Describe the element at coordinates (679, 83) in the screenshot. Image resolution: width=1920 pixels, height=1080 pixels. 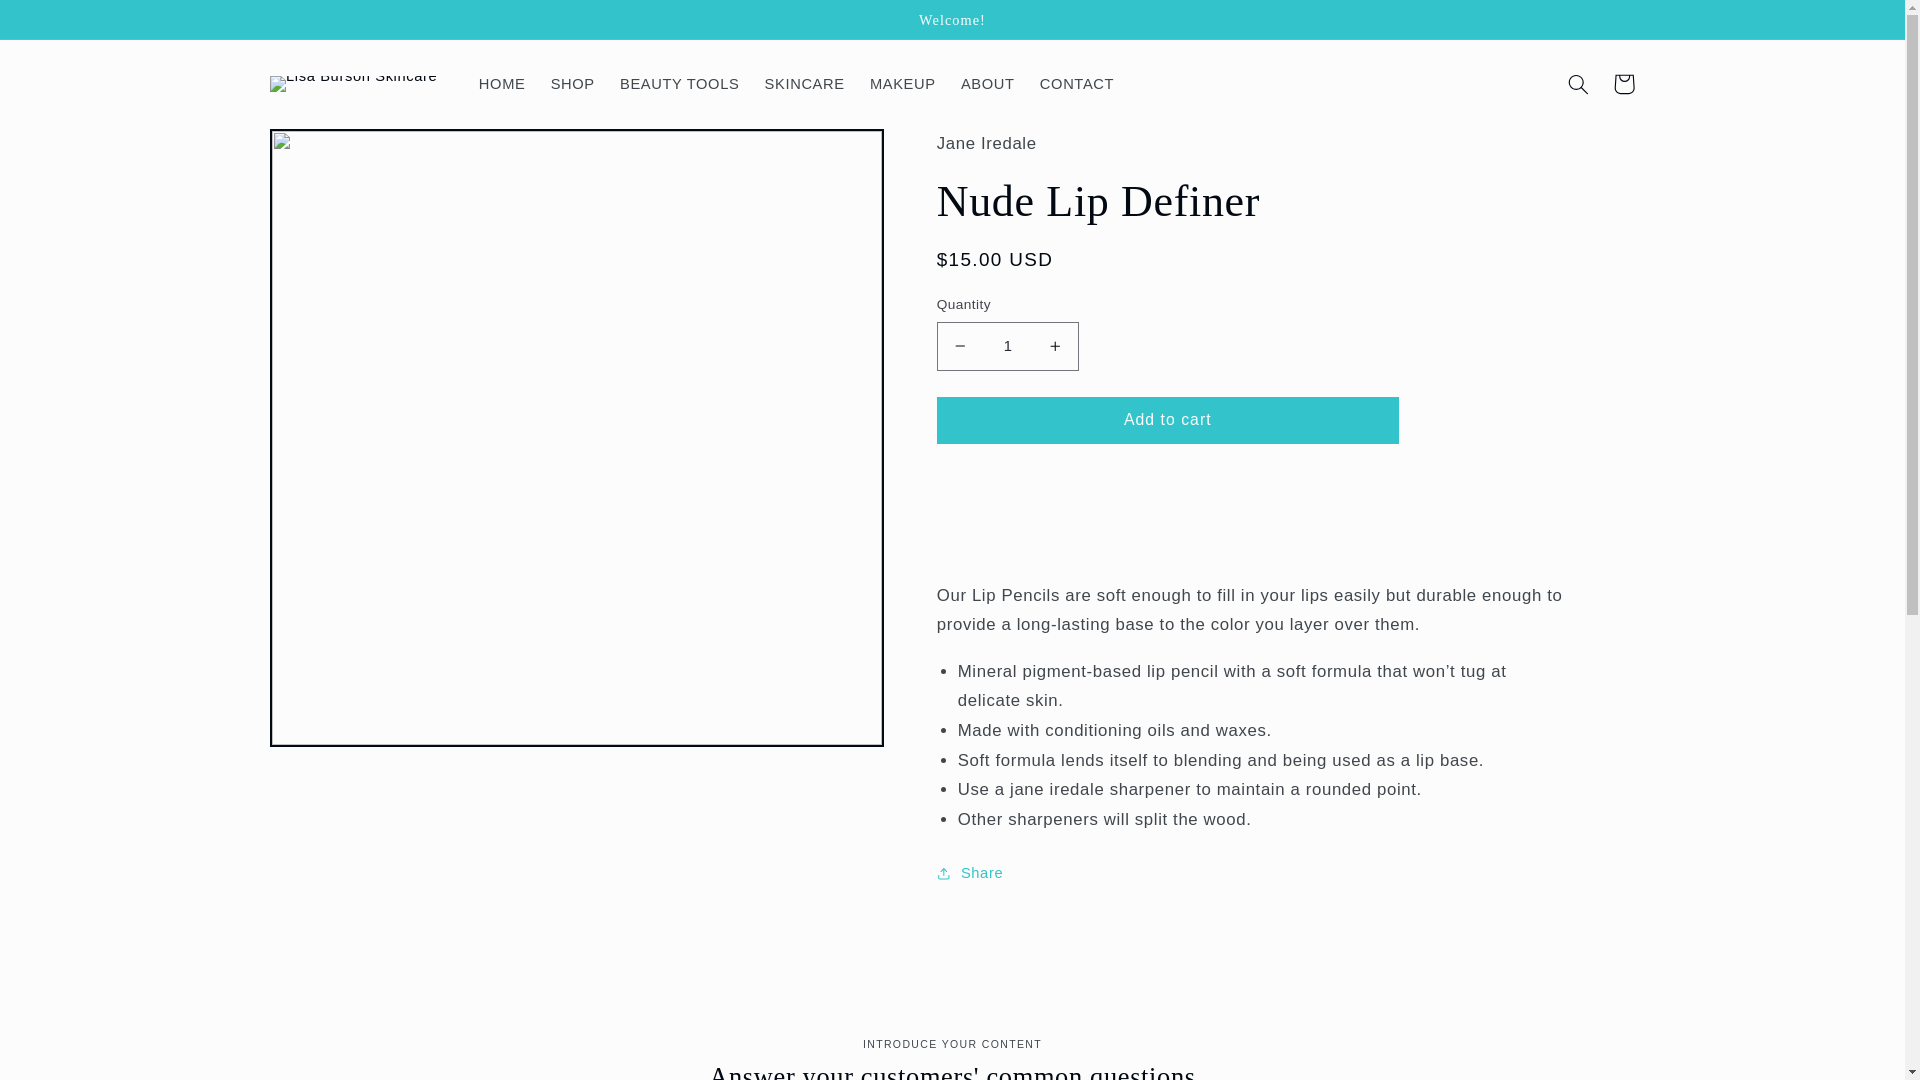
I see `BEAUTY TOOLS` at that location.